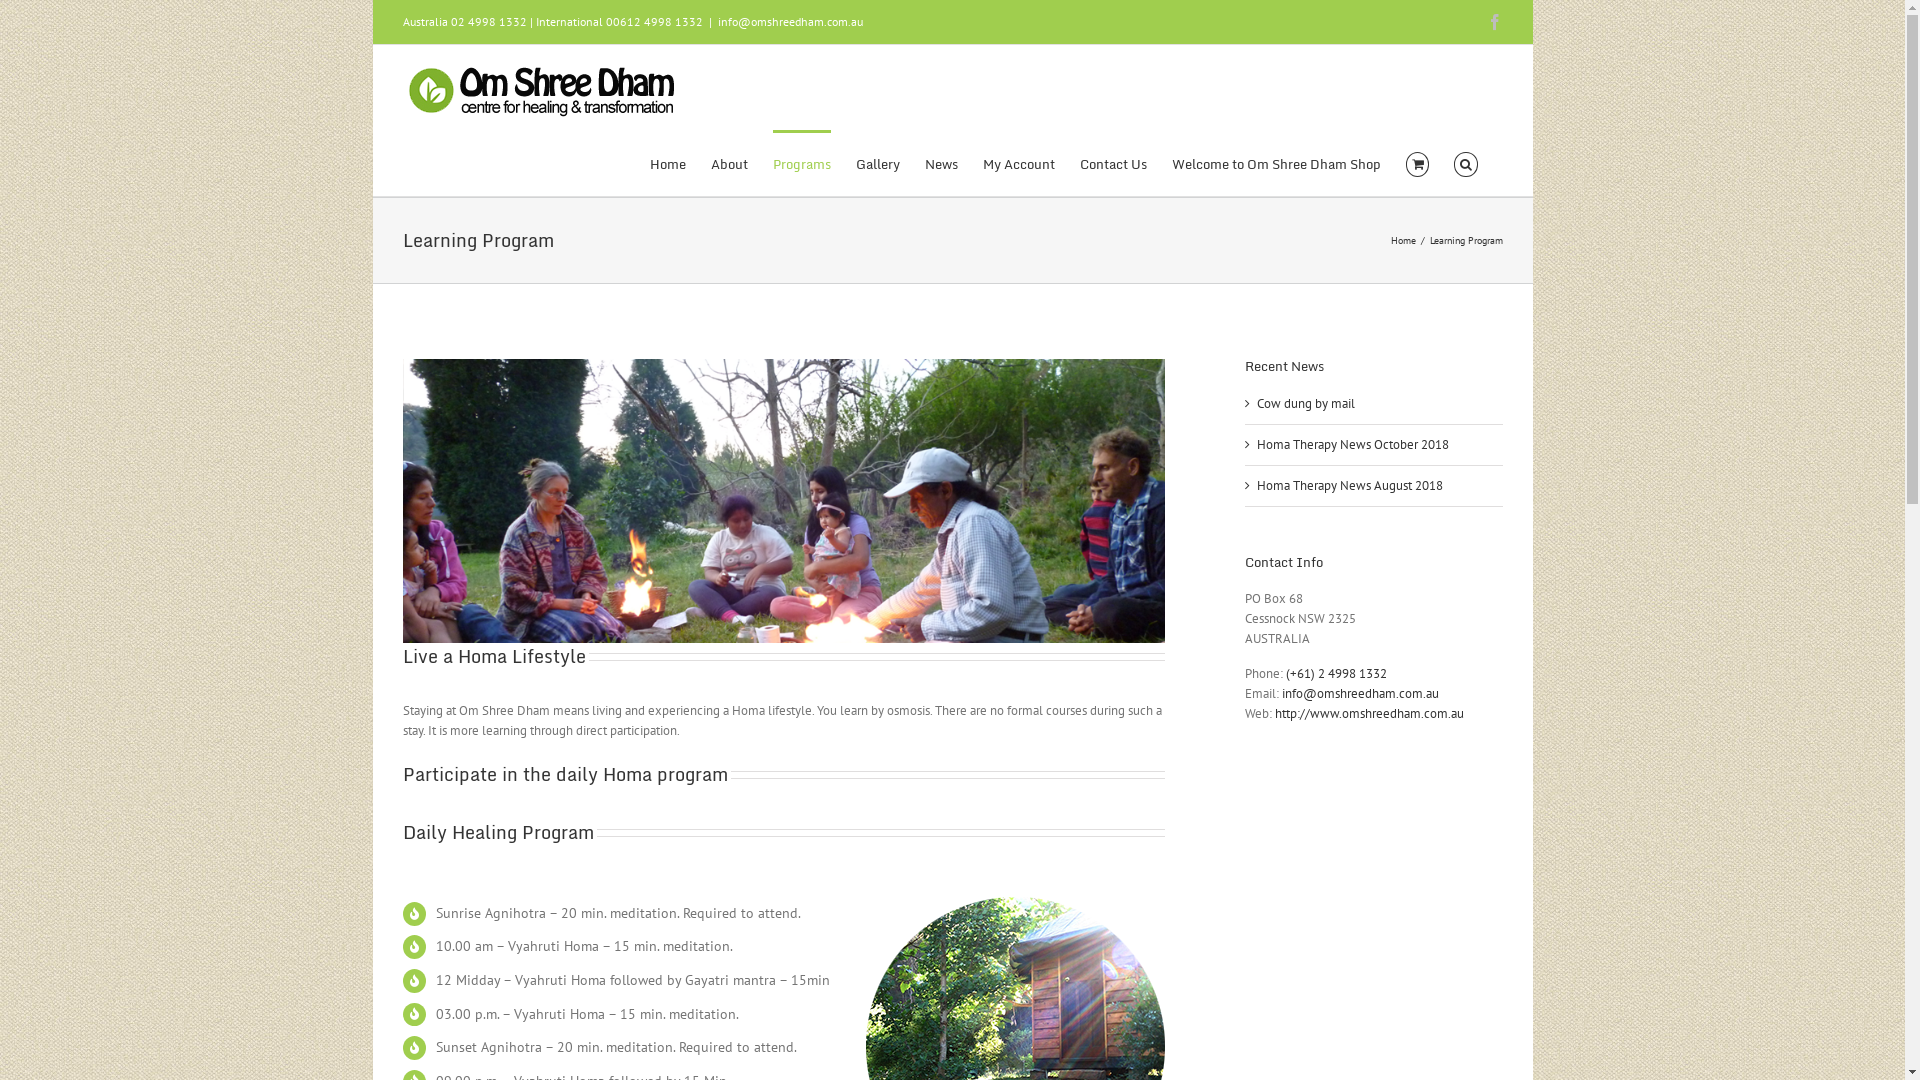  Describe the element at coordinates (1466, 163) in the screenshot. I see `Search` at that location.